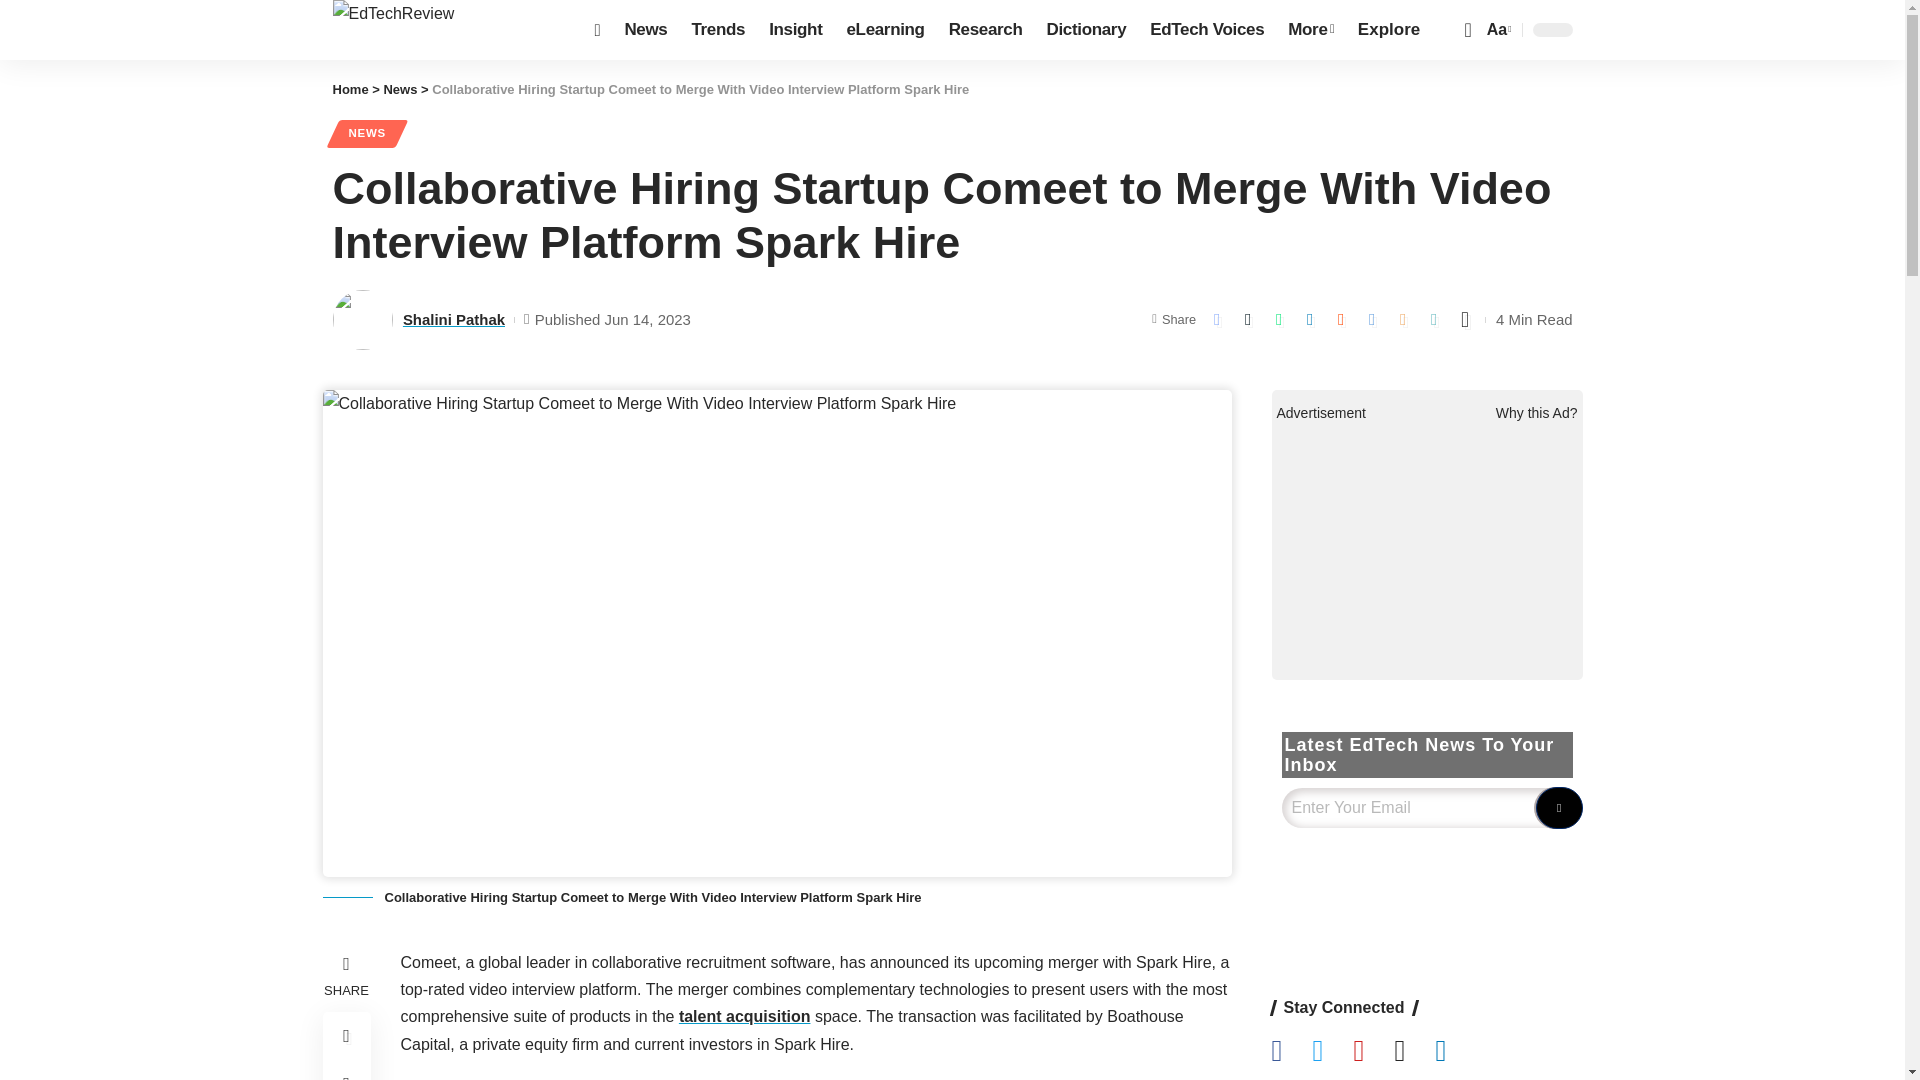 The height and width of the screenshot is (1080, 1920). Describe the element at coordinates (884, 30) in the screenshot. I see `eLearning` at that location.